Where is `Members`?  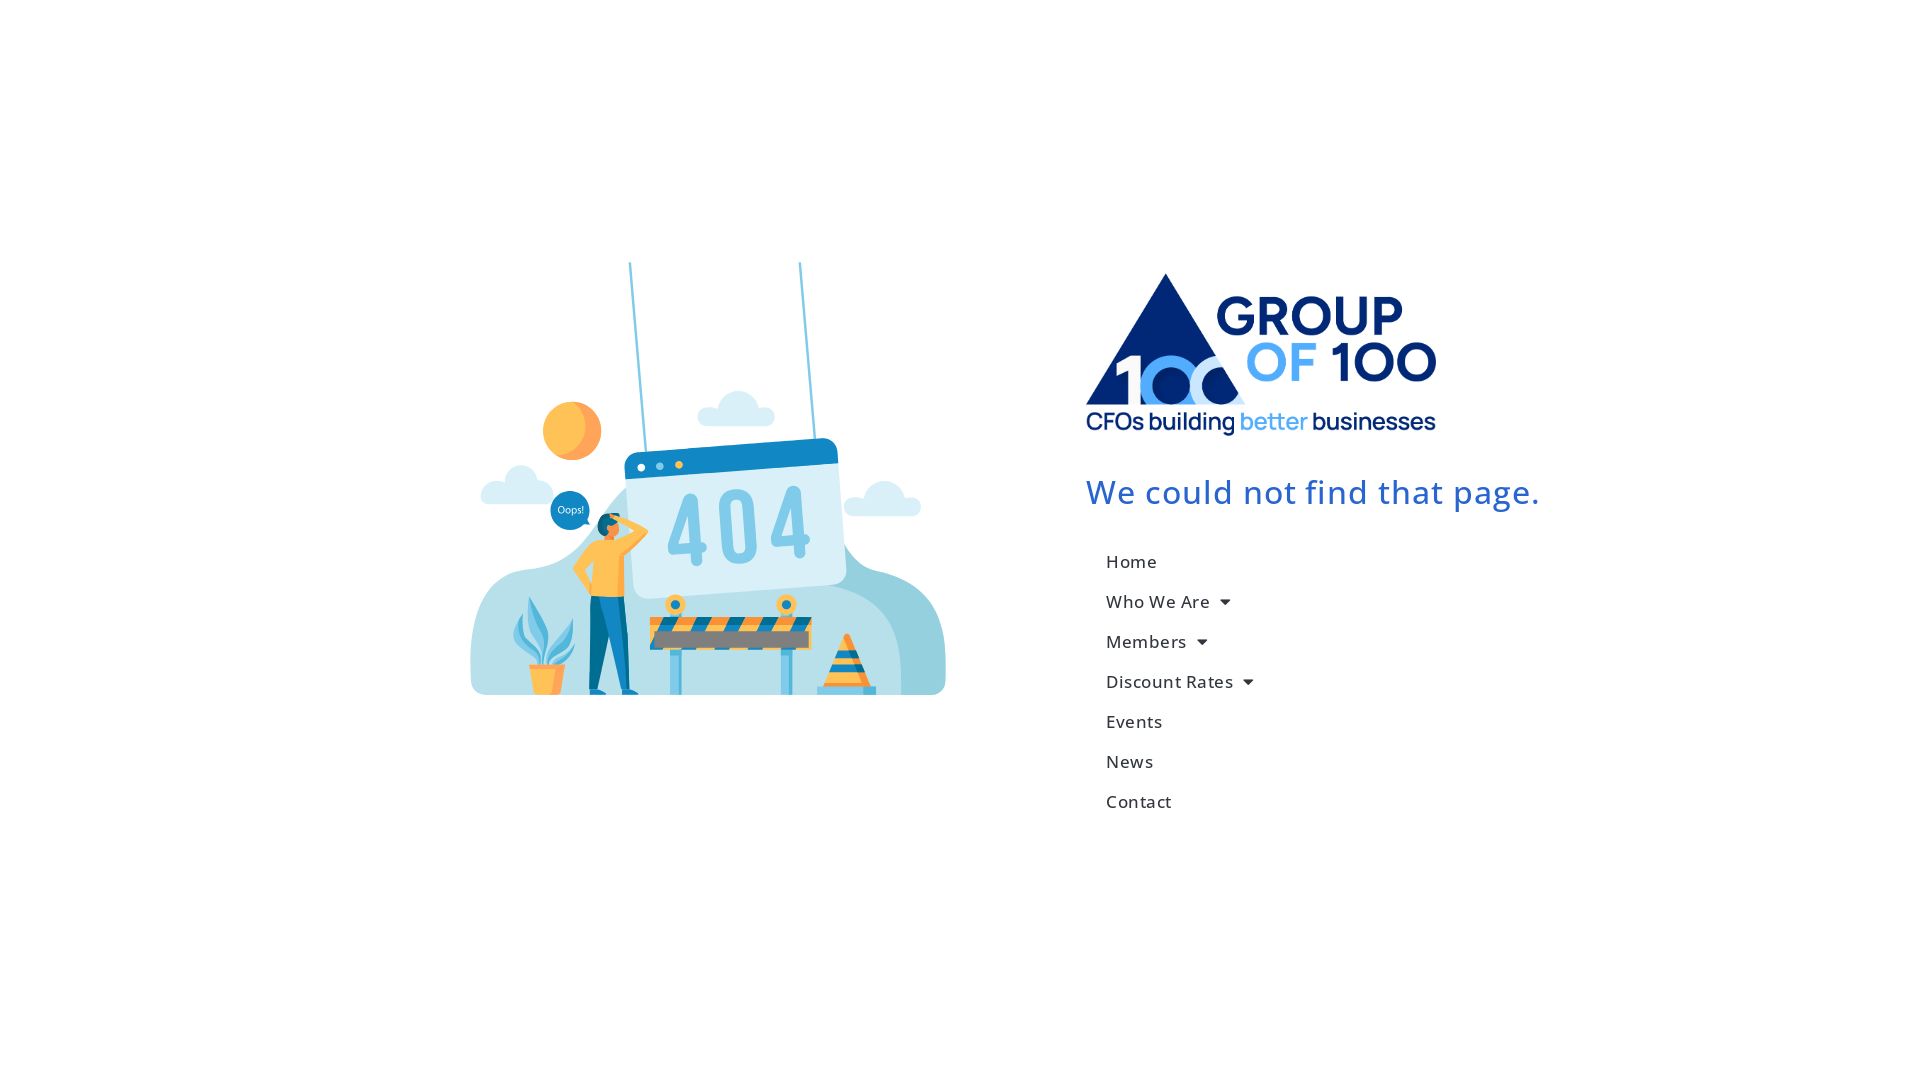
Members is located at coordinates (1323, 642).